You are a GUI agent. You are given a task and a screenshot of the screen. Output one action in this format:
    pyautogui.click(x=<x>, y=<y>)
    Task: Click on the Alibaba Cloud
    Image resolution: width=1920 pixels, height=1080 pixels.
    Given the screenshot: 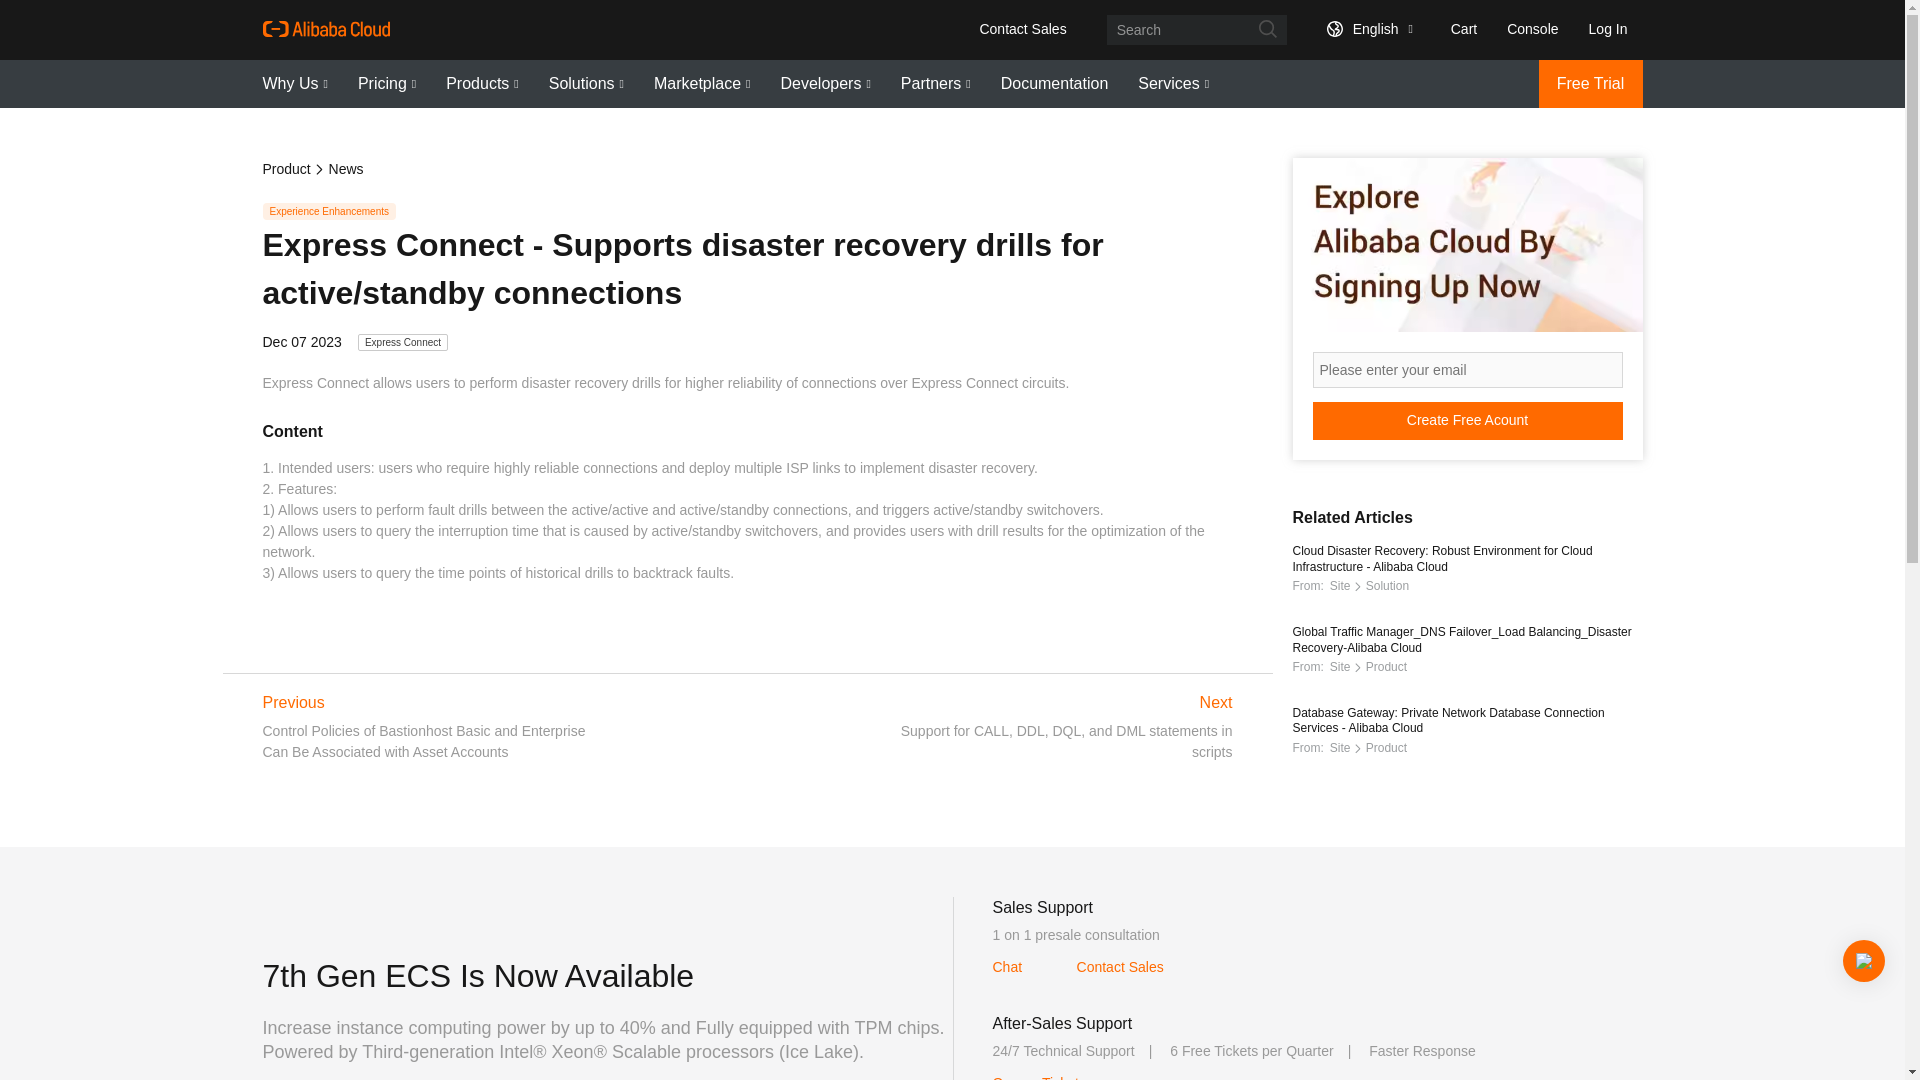 What is the action you would take?
    pyautogui.click(x=325, y=29)
    